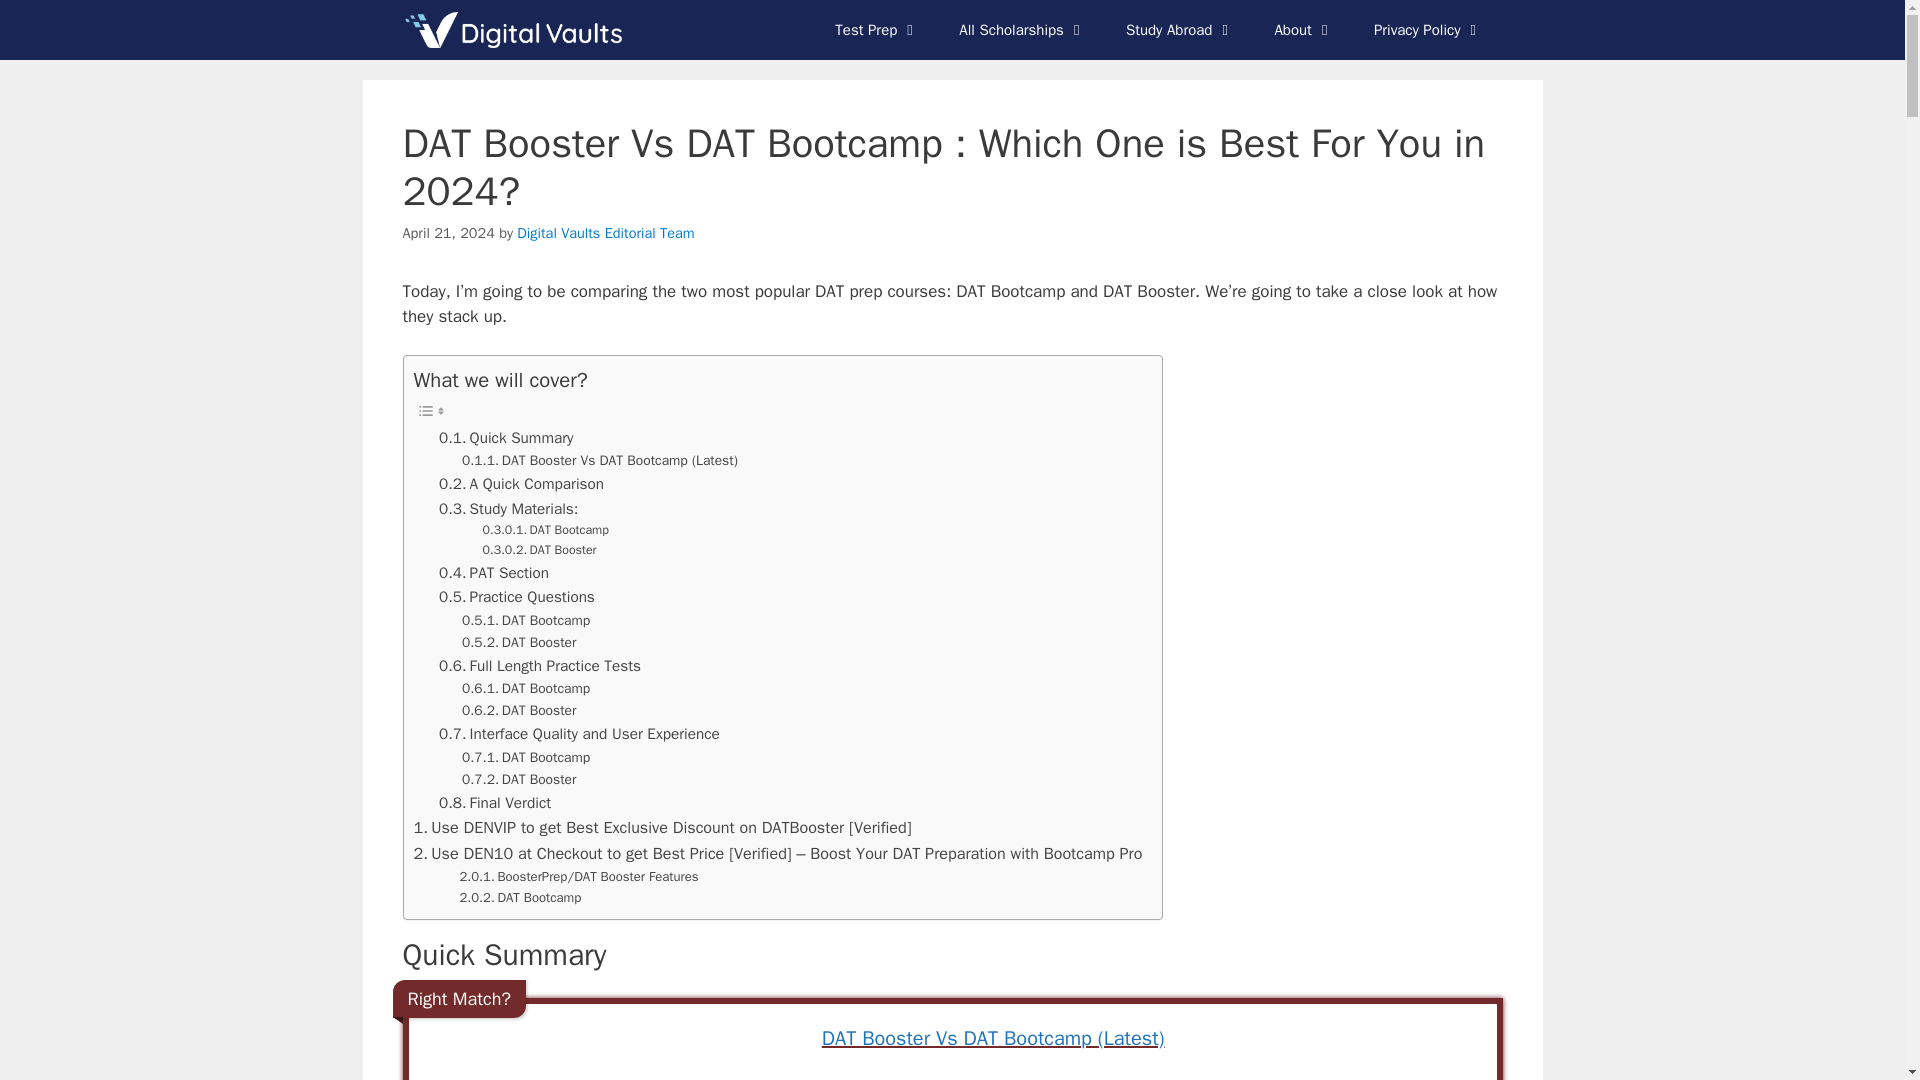 The height and width of the screenshot is (1080, 1920). What do you see at coordinates (512, 30) in the screenshot?
I see `Digital Vaults` at bounding box center [512, 30].